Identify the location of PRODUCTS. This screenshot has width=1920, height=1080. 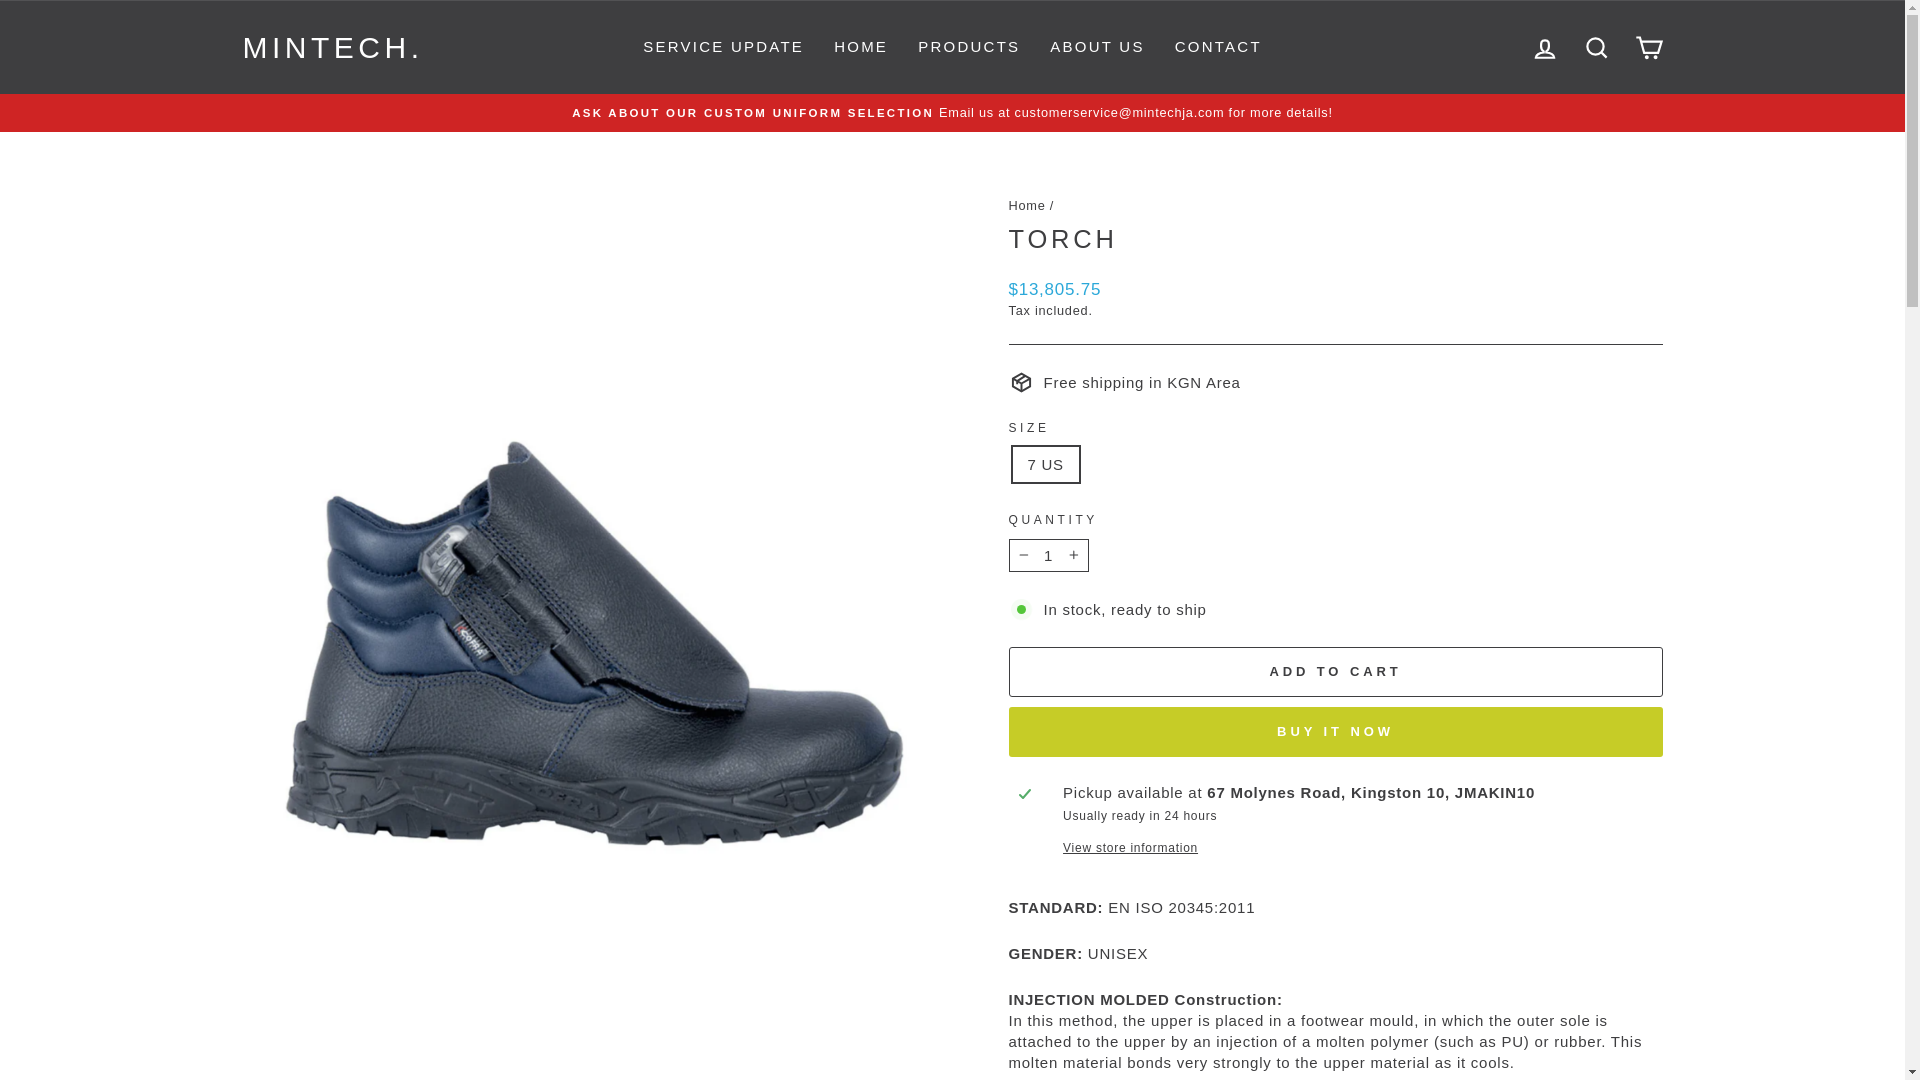
(968, 48).